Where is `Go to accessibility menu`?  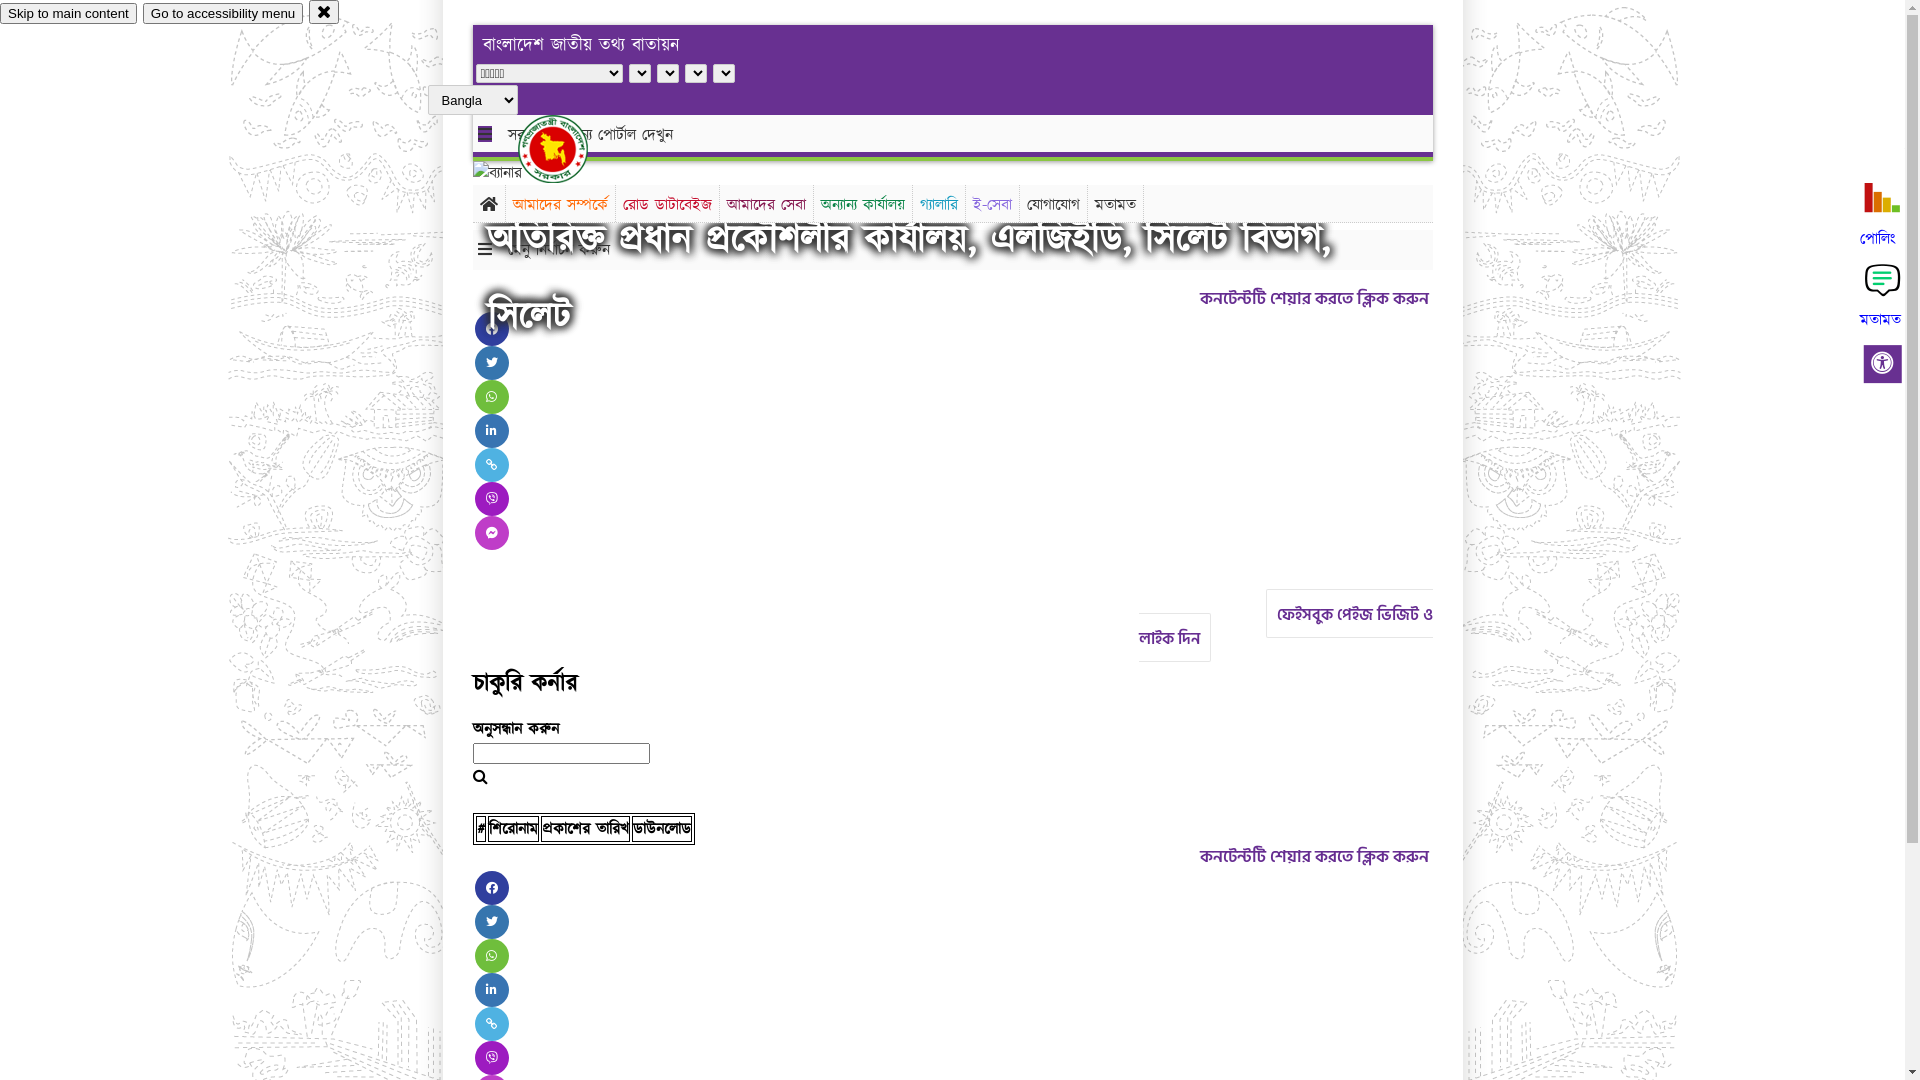
Go to accessibility menu is located at coordinates (223, 14).